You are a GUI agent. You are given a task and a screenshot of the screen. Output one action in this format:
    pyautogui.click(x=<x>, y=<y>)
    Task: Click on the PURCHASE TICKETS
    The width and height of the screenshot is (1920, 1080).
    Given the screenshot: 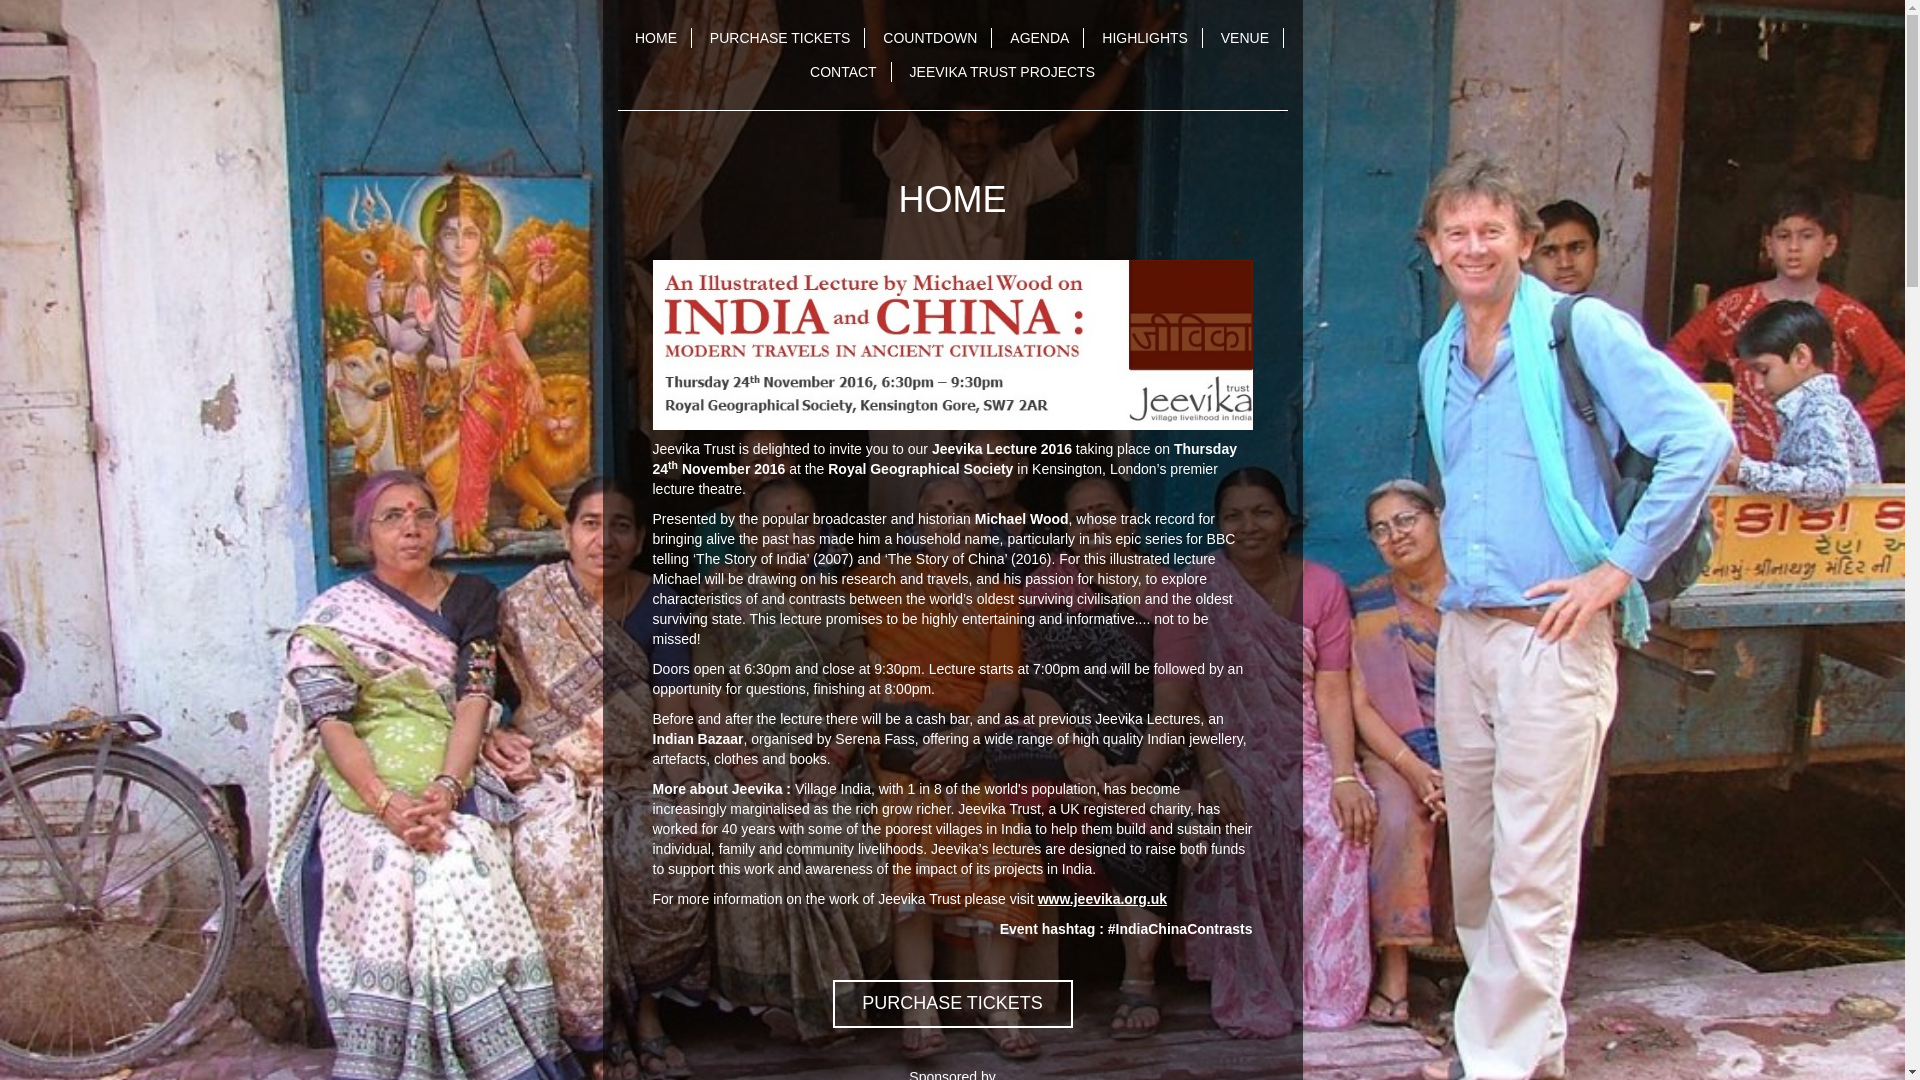 What is the action you would take?
    pyautogui.click(x=780, y=38)
    